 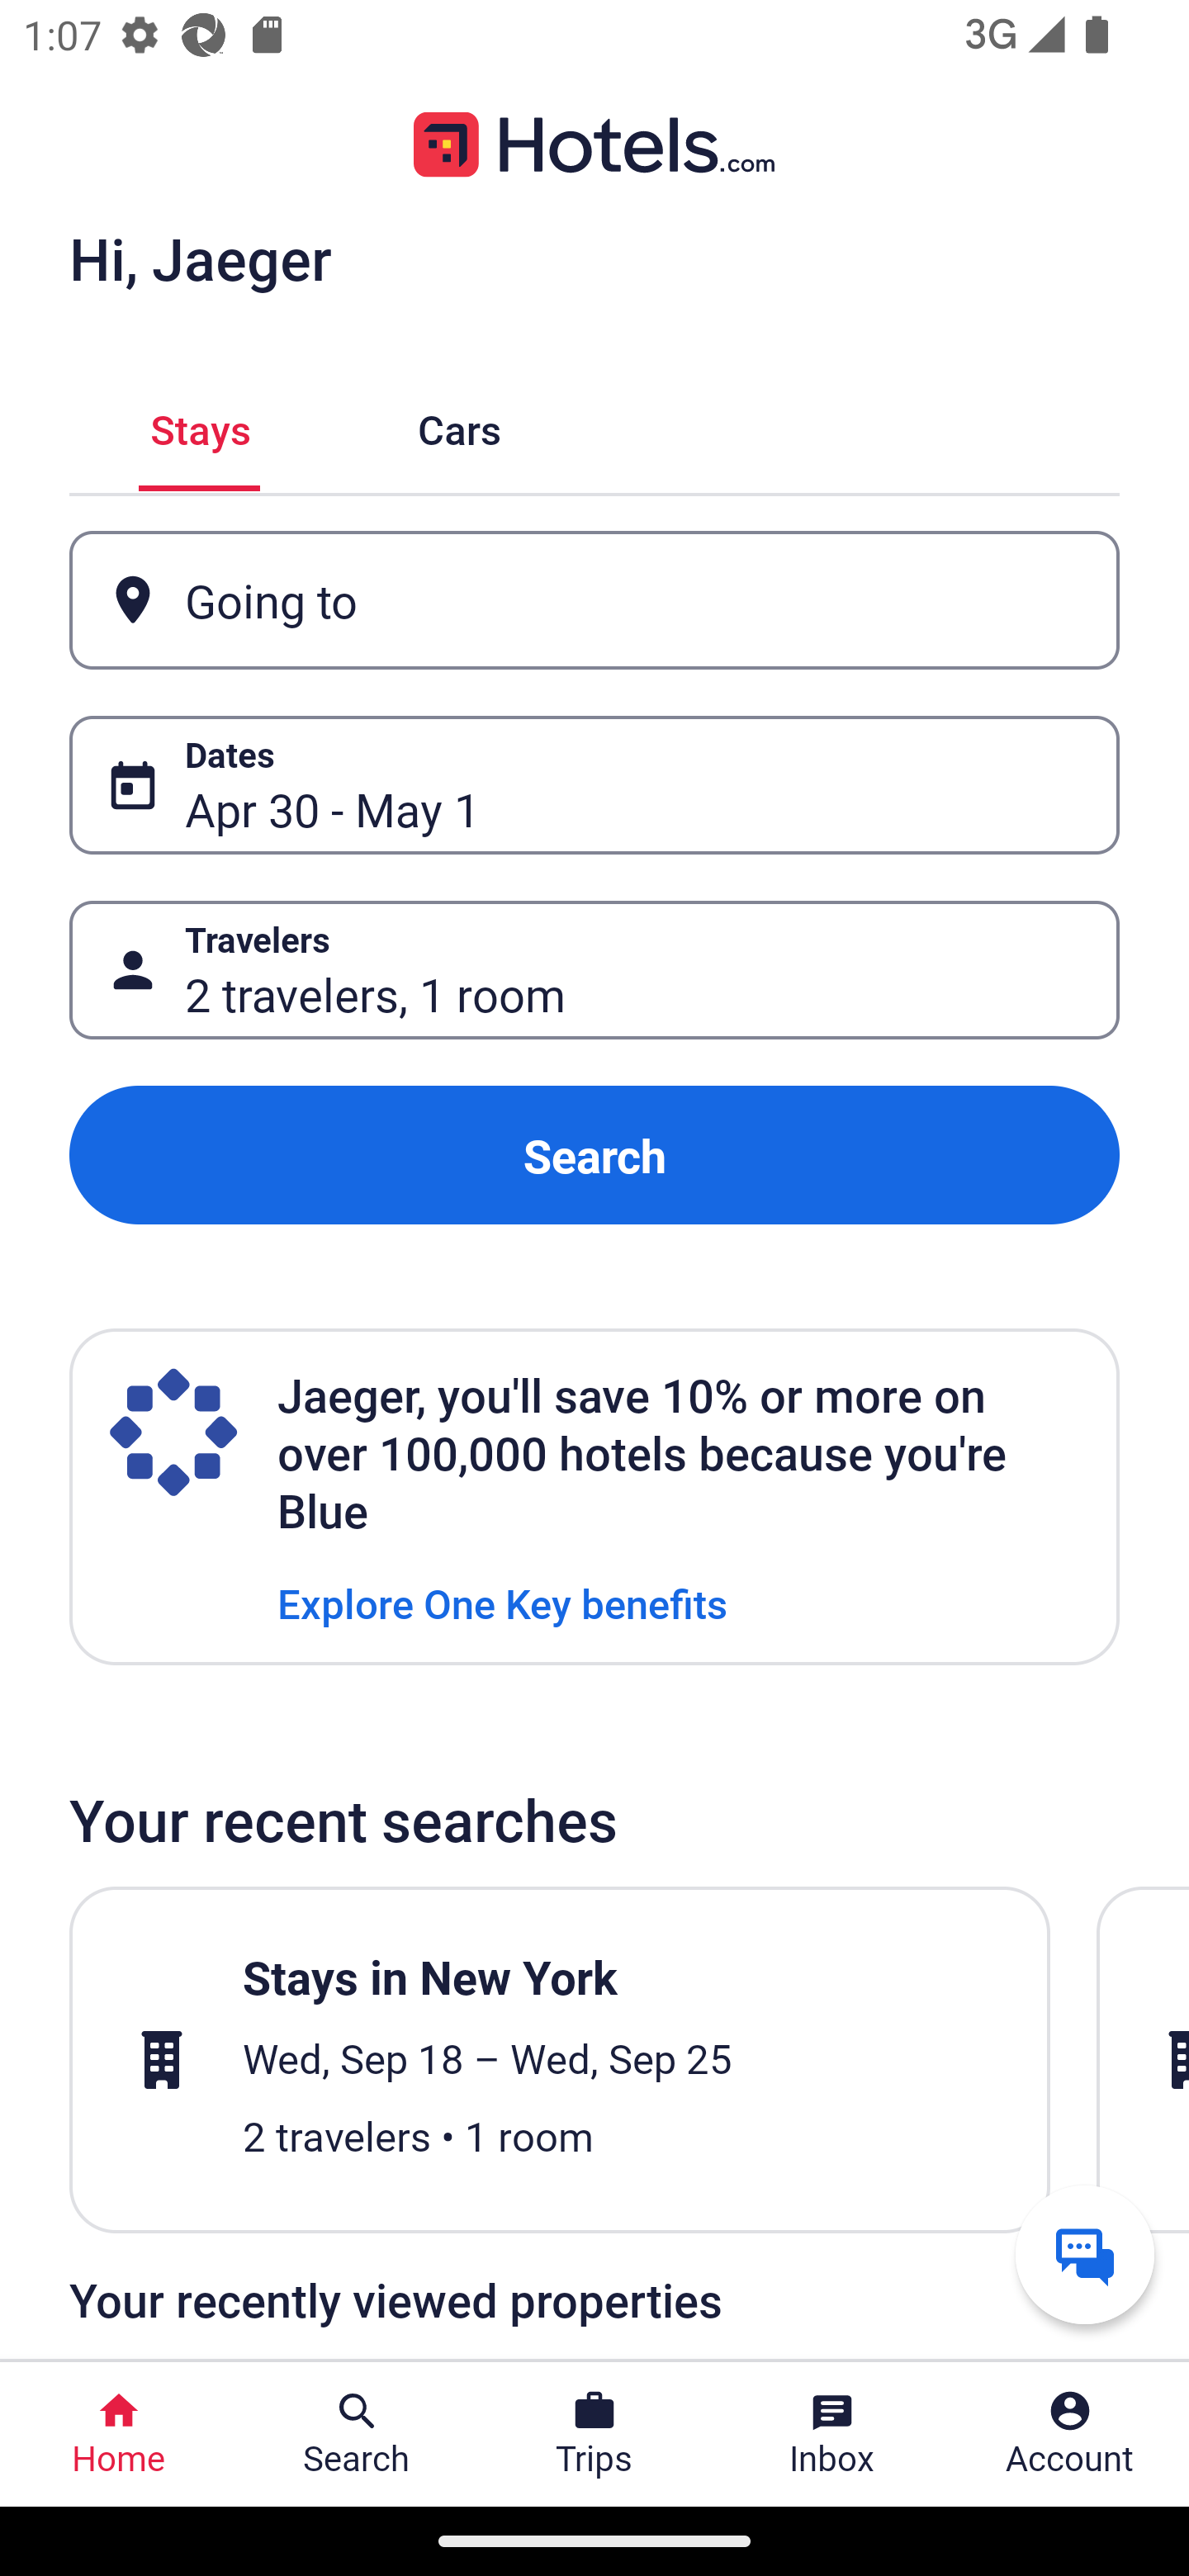 I want to click on Account Profile. Button, so click(x=1070, y=2434).